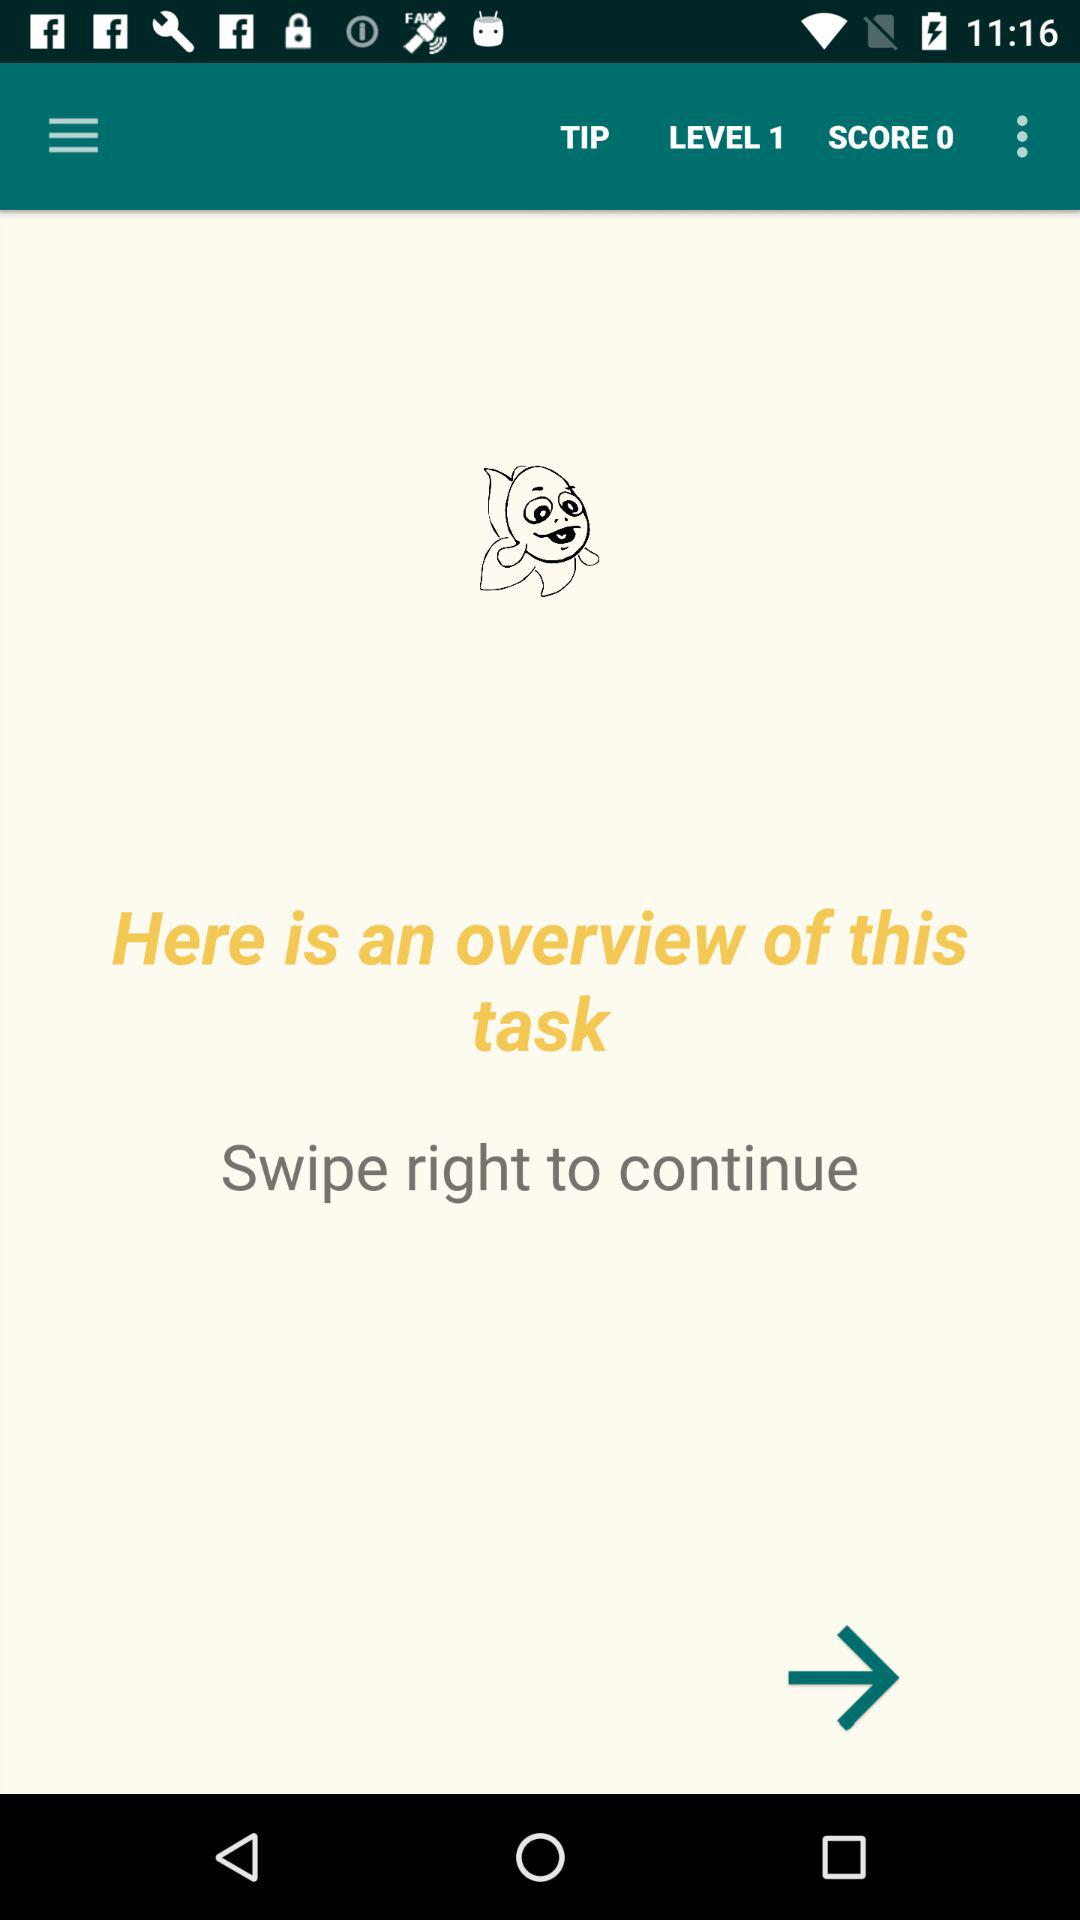 The image size is (1080, 1920). I want to click on turn off the item next to the level 1 item, so click(584, 136).